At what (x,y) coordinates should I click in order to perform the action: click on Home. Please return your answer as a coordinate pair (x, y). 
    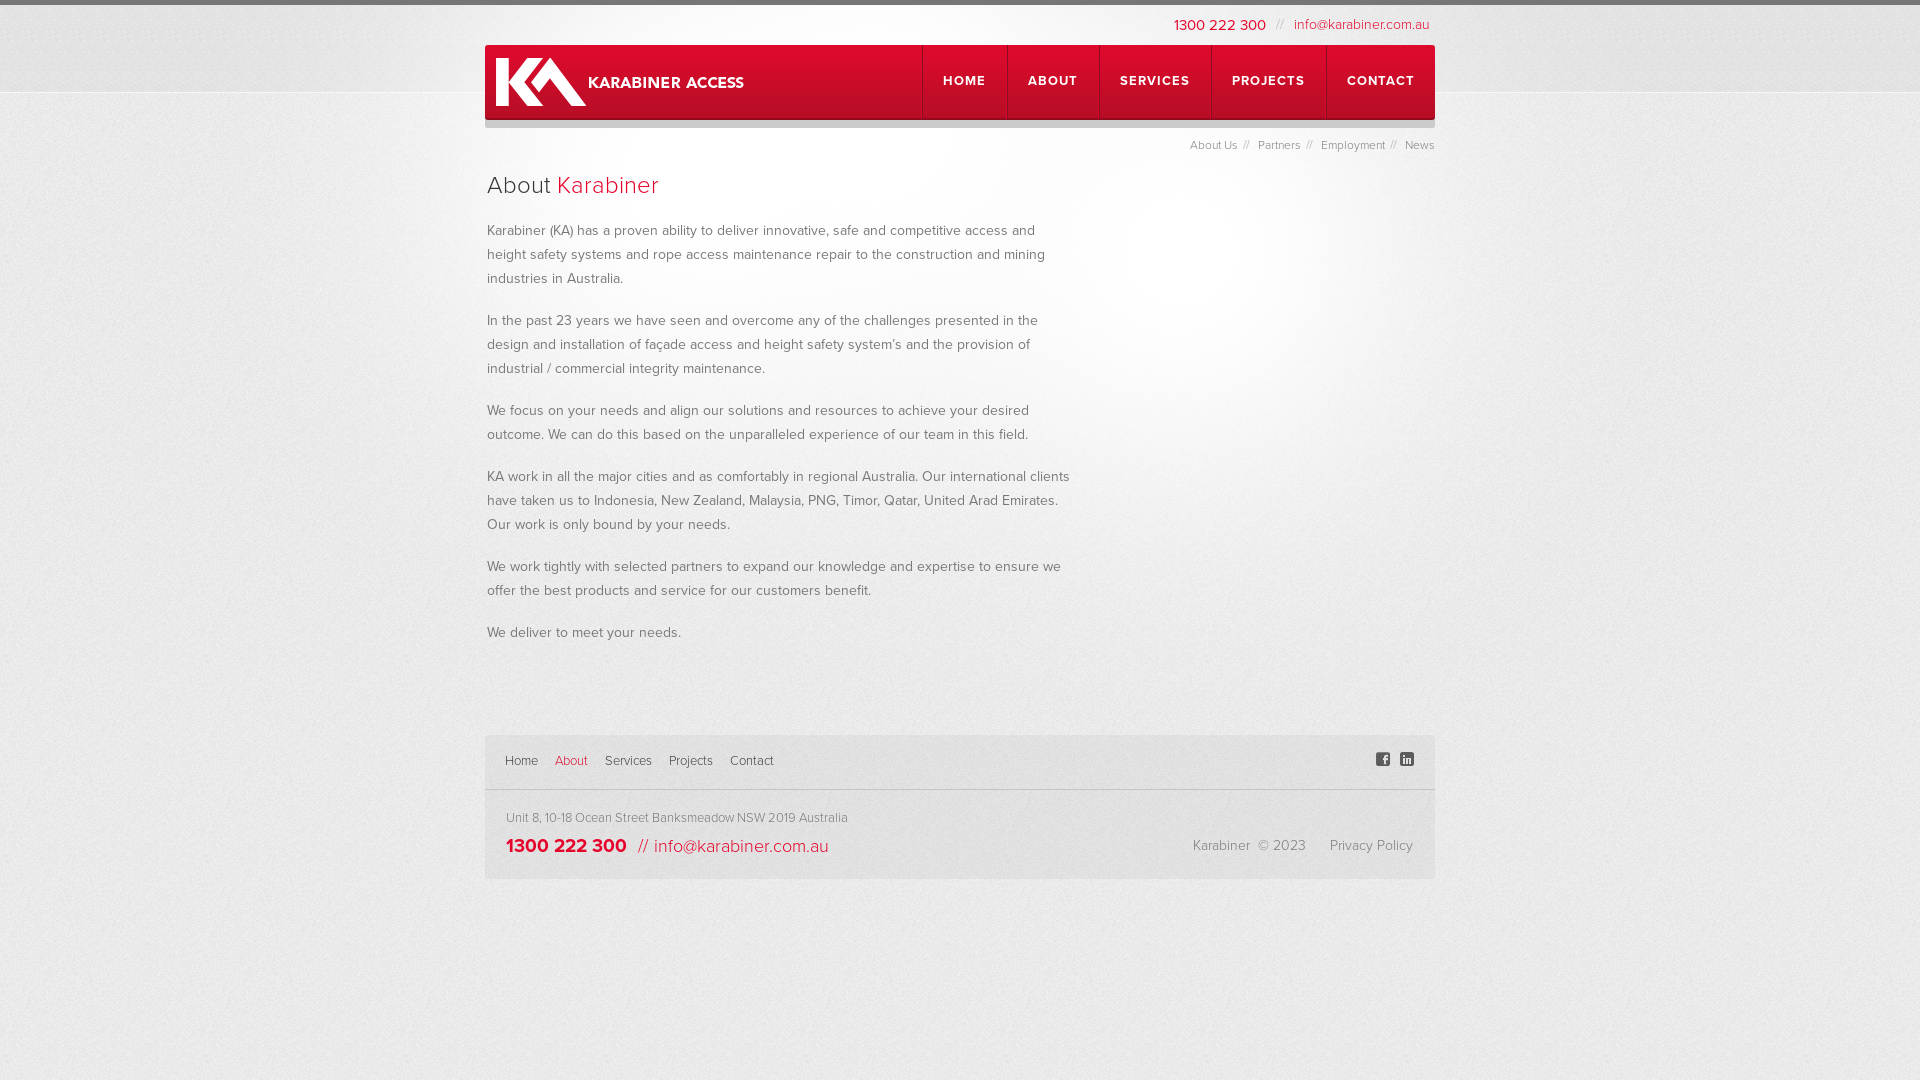
    Looking at the image, I should click on (521, 761).